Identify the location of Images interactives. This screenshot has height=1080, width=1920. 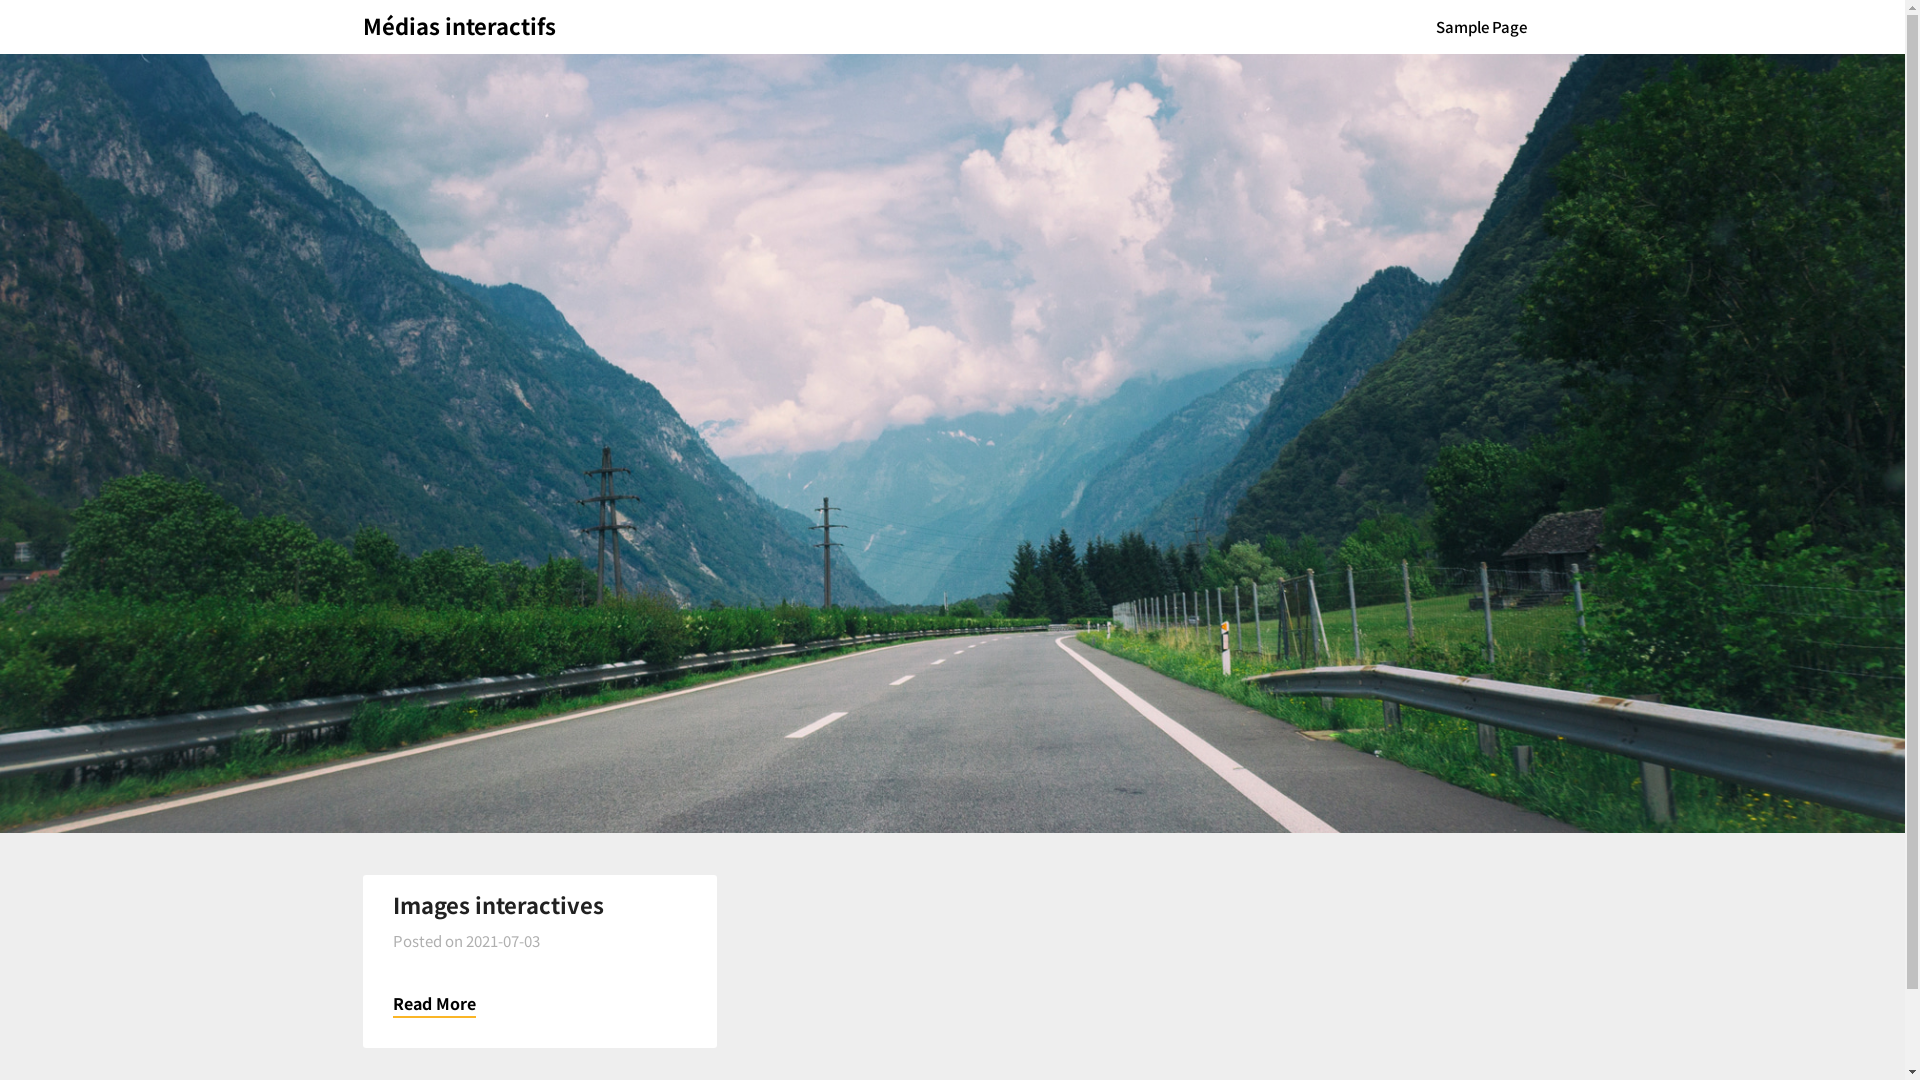
(498, 904).